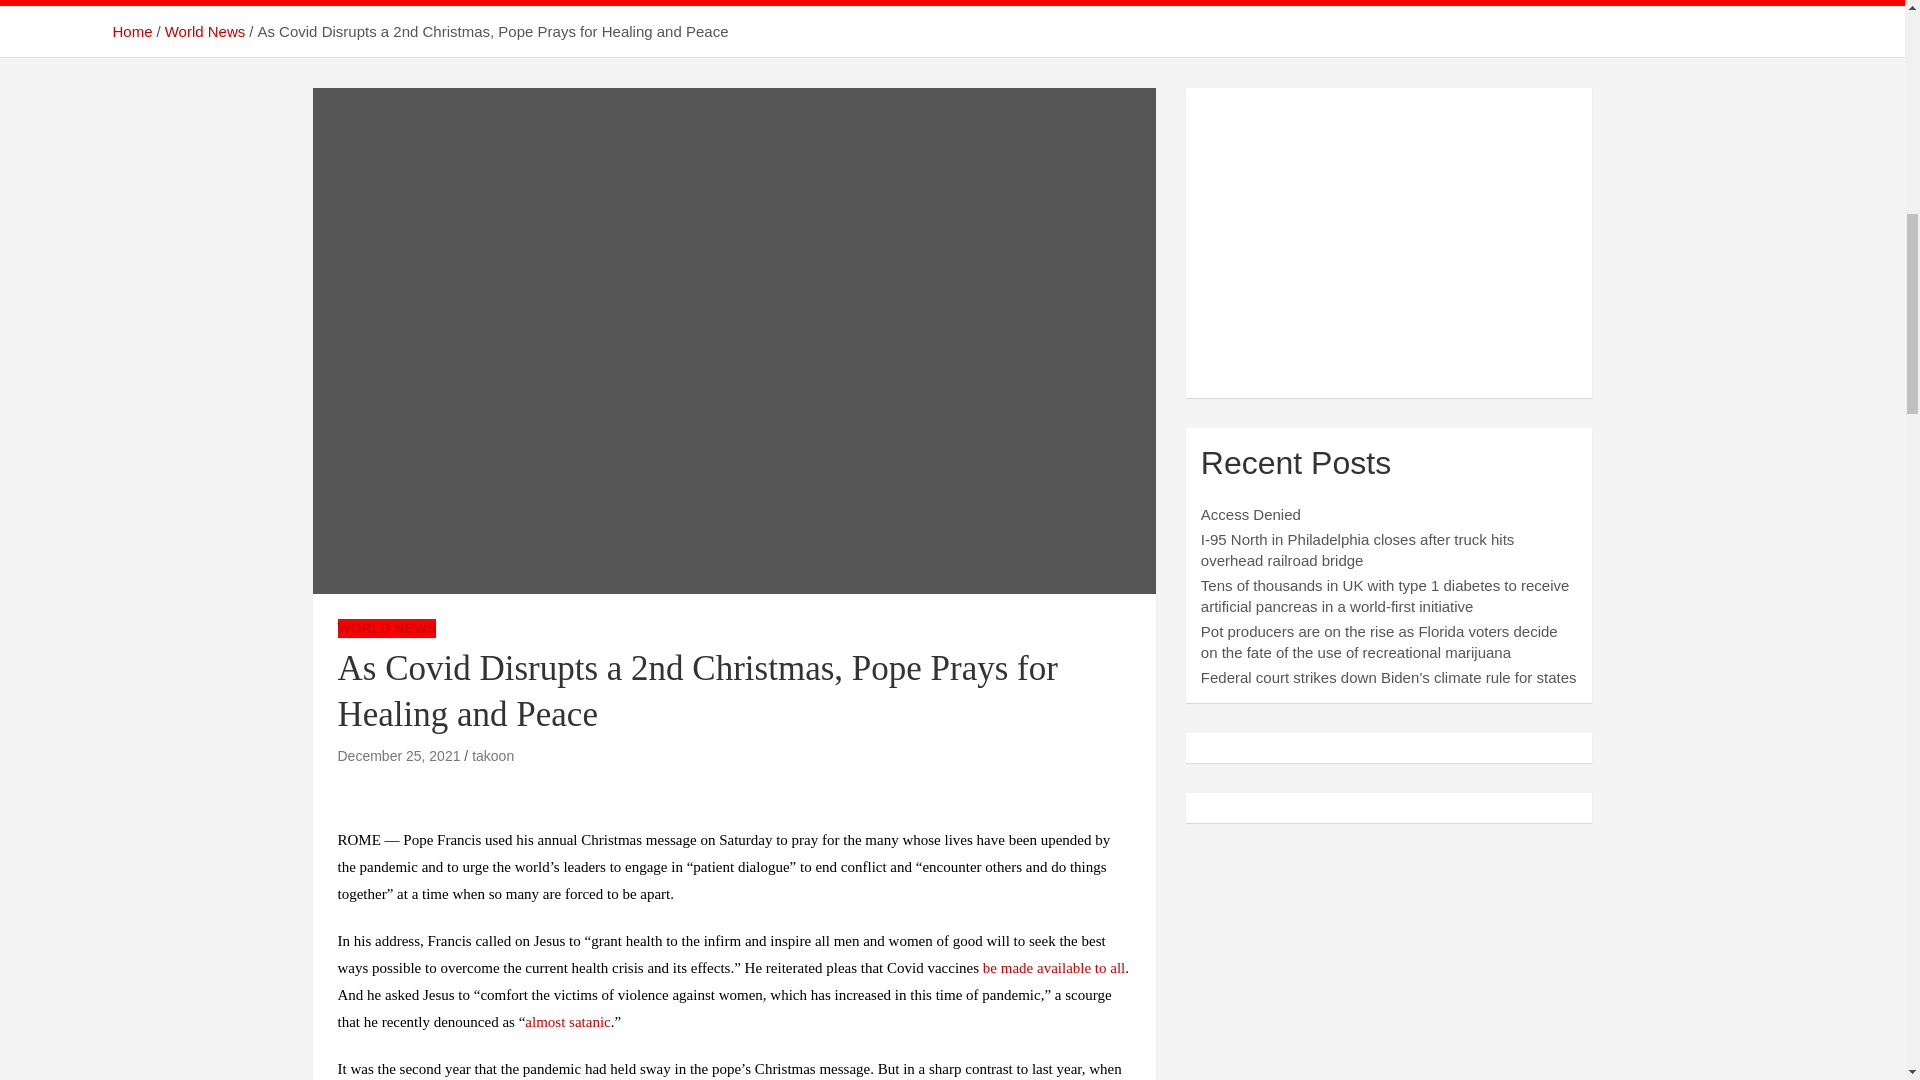 Image resolution: width=1920 pixels, height=1080 pixels. I want to click on LATEST NEWS, so click(270, 3).